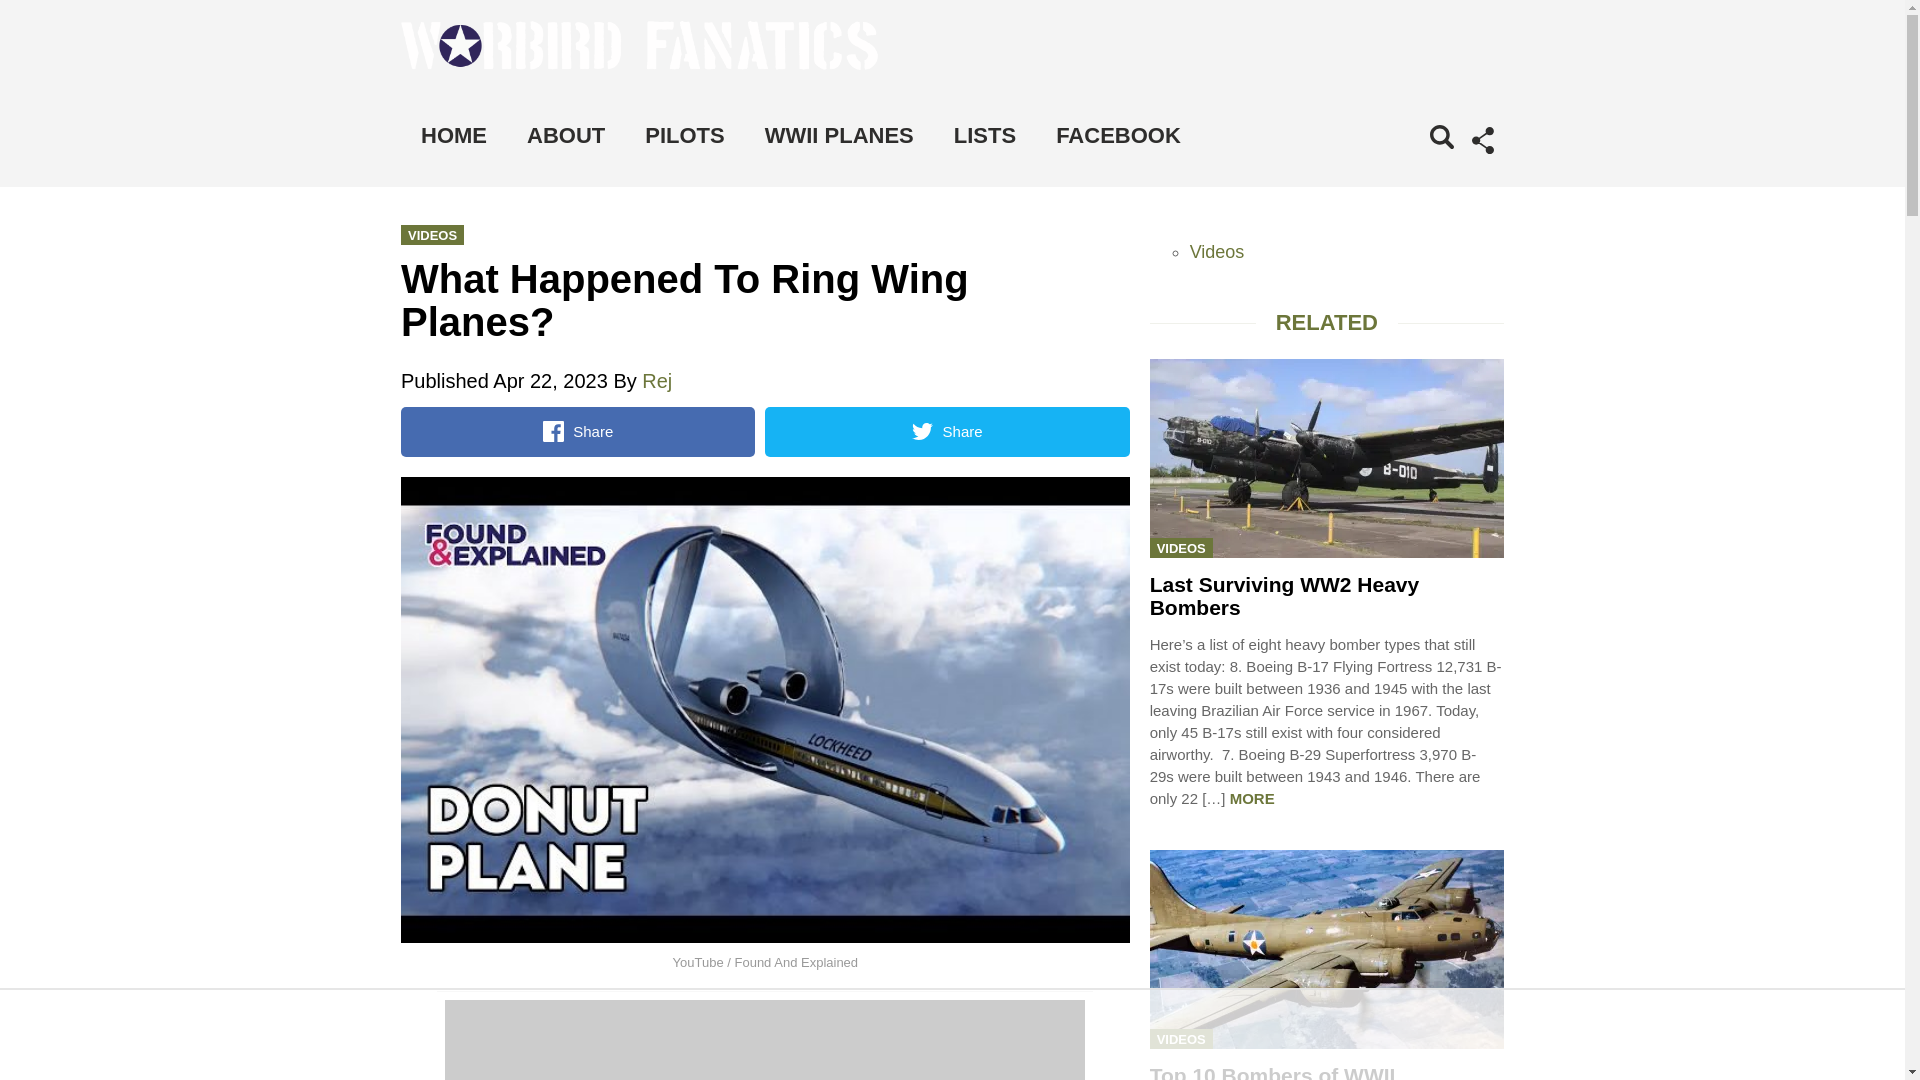  What do you see at coordinates (1182, 548) in the screenshot?
I see `VIDEOS` at bounding box center [1182, 548].